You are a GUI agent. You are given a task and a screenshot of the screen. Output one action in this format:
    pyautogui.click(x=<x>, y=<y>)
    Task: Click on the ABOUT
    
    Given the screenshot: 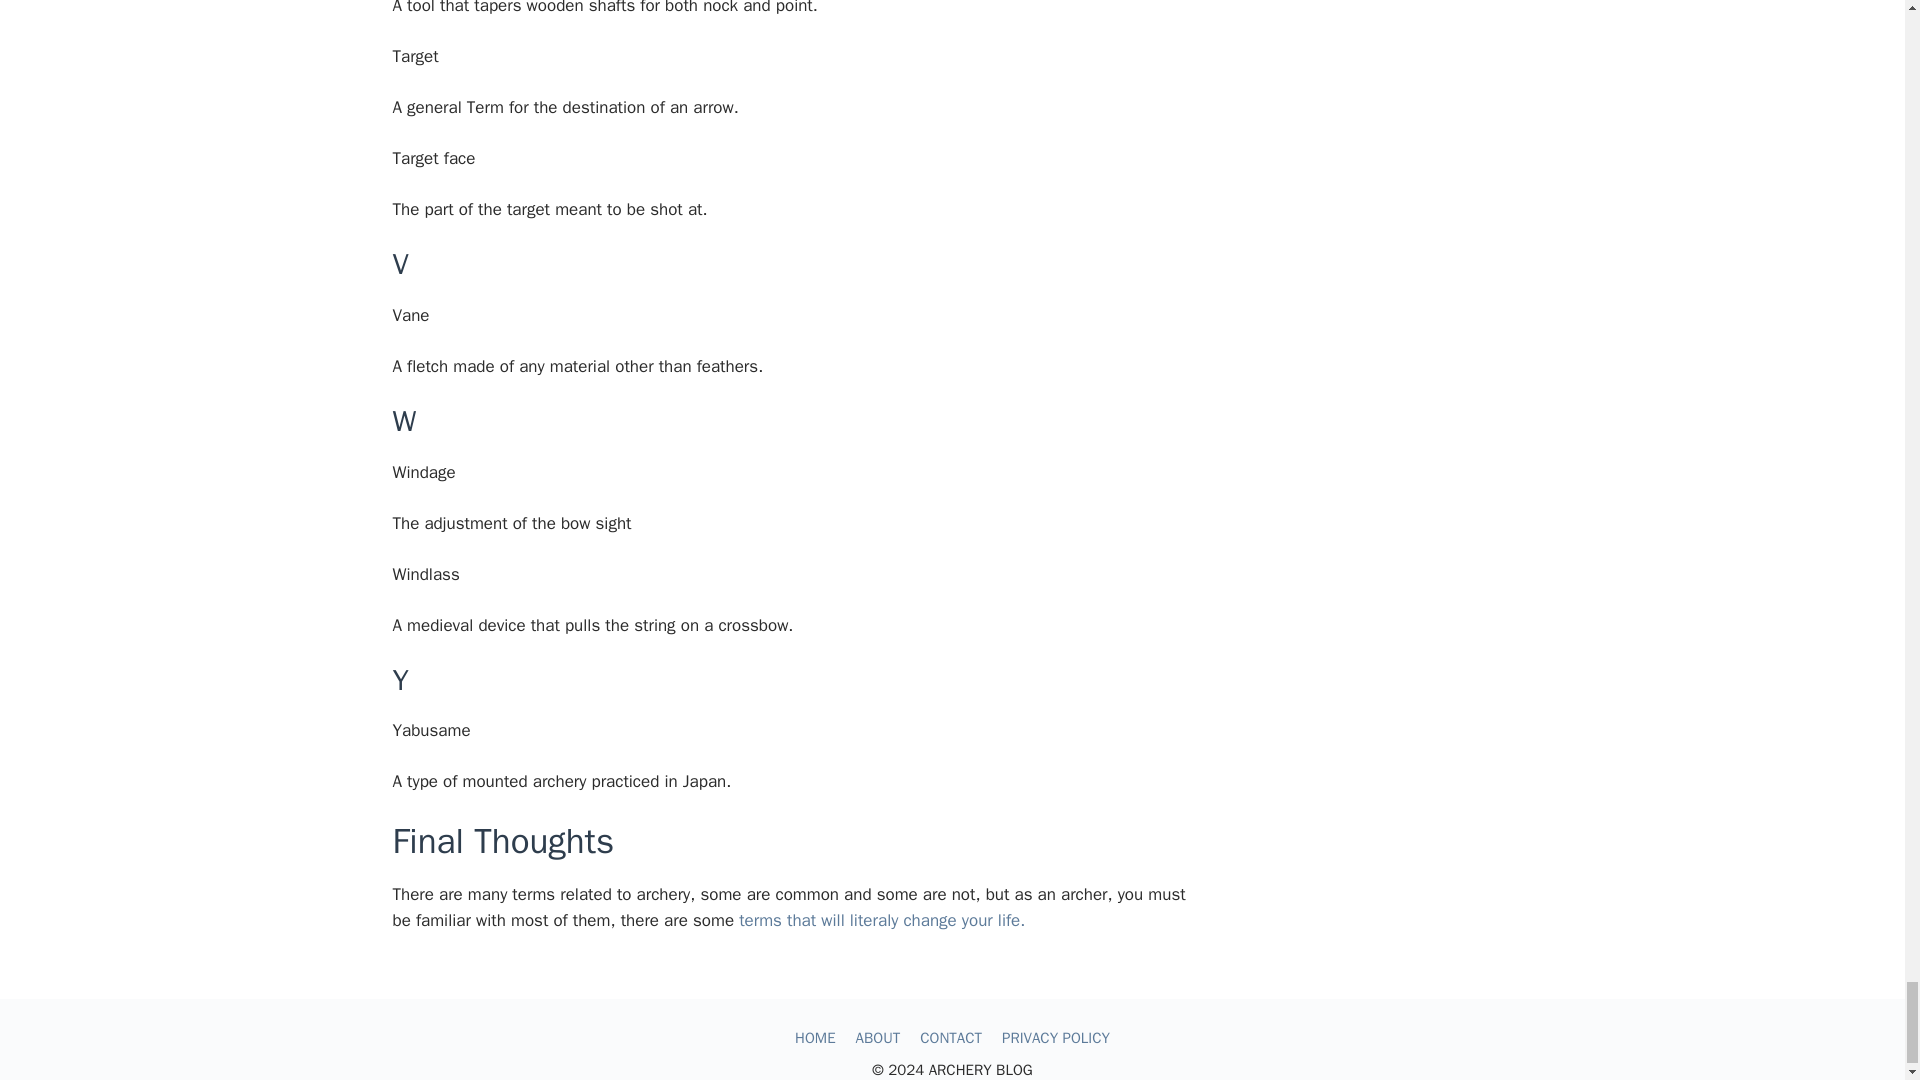 What is the action you would take?
    pyautogui.click(x=878, y=1038)
    